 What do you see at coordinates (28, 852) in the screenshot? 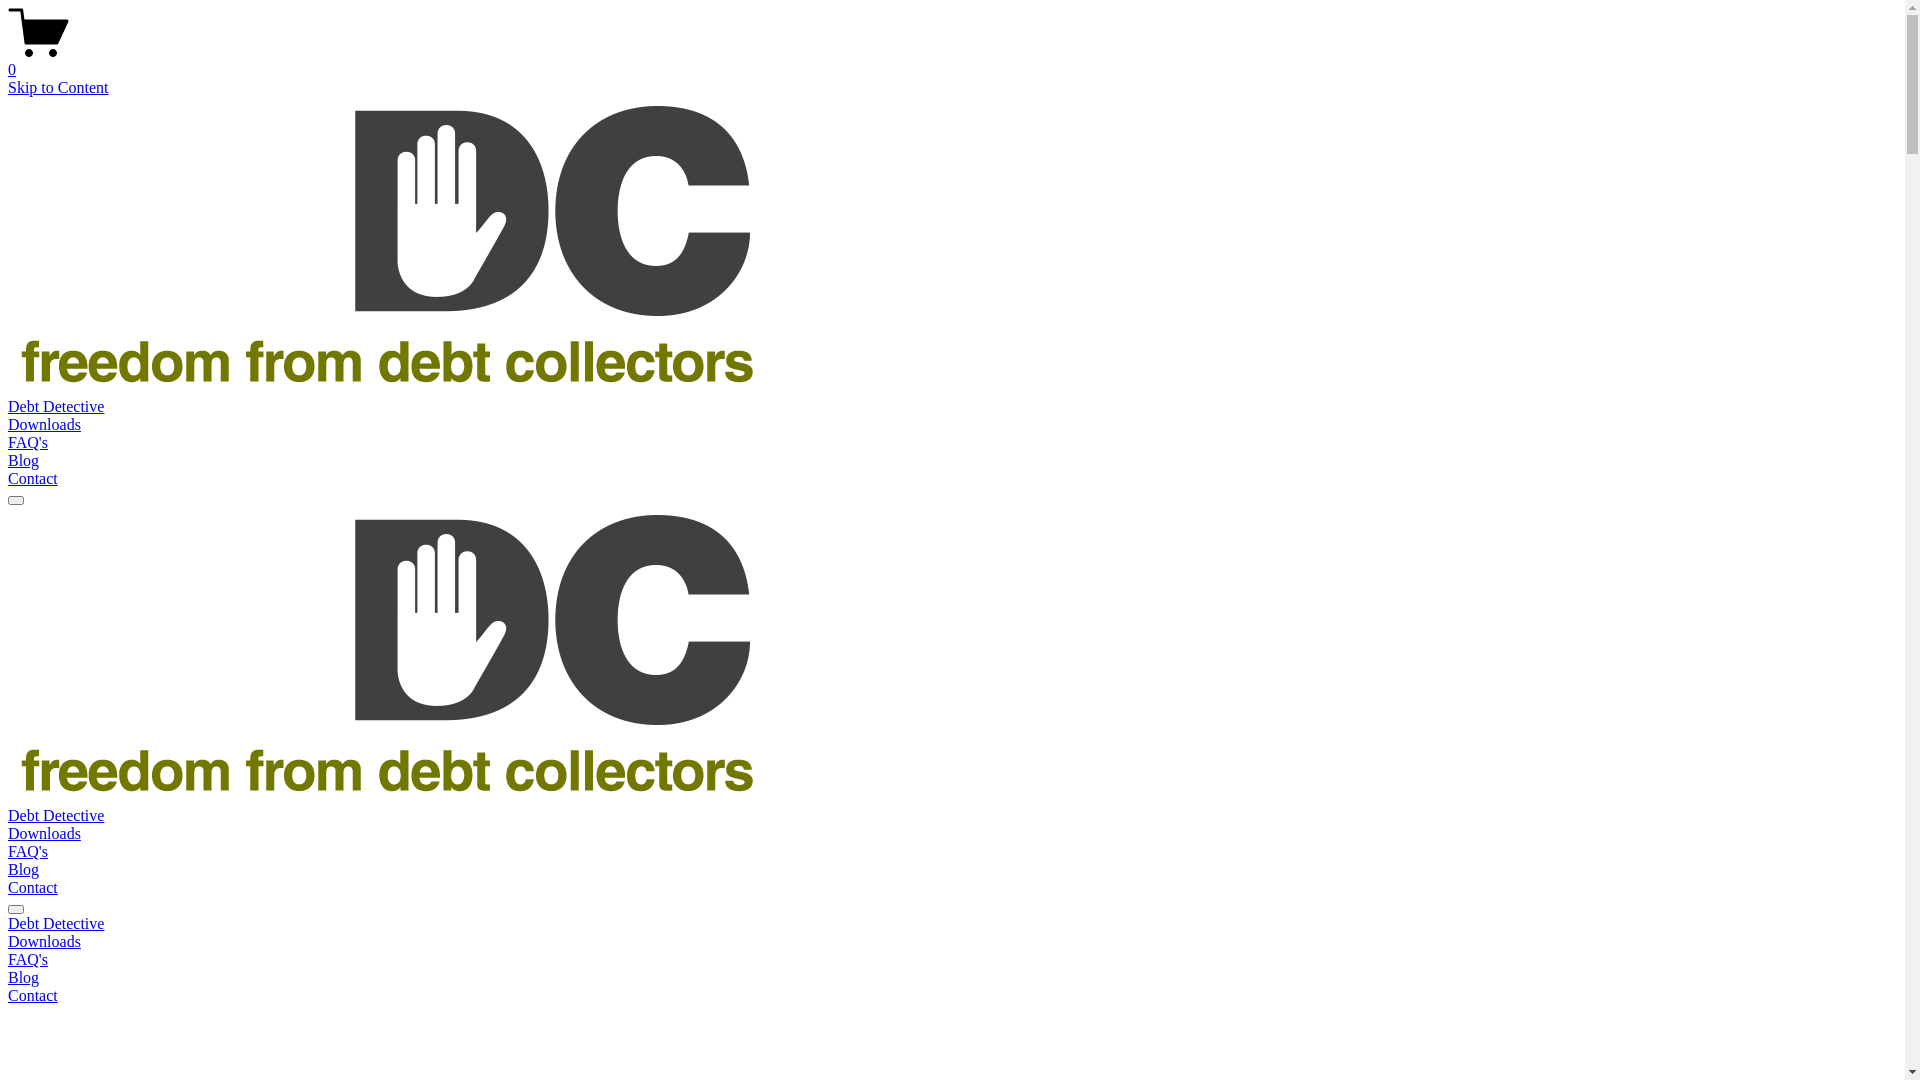
I see `FAQ's` at bounding box center [28, 852].